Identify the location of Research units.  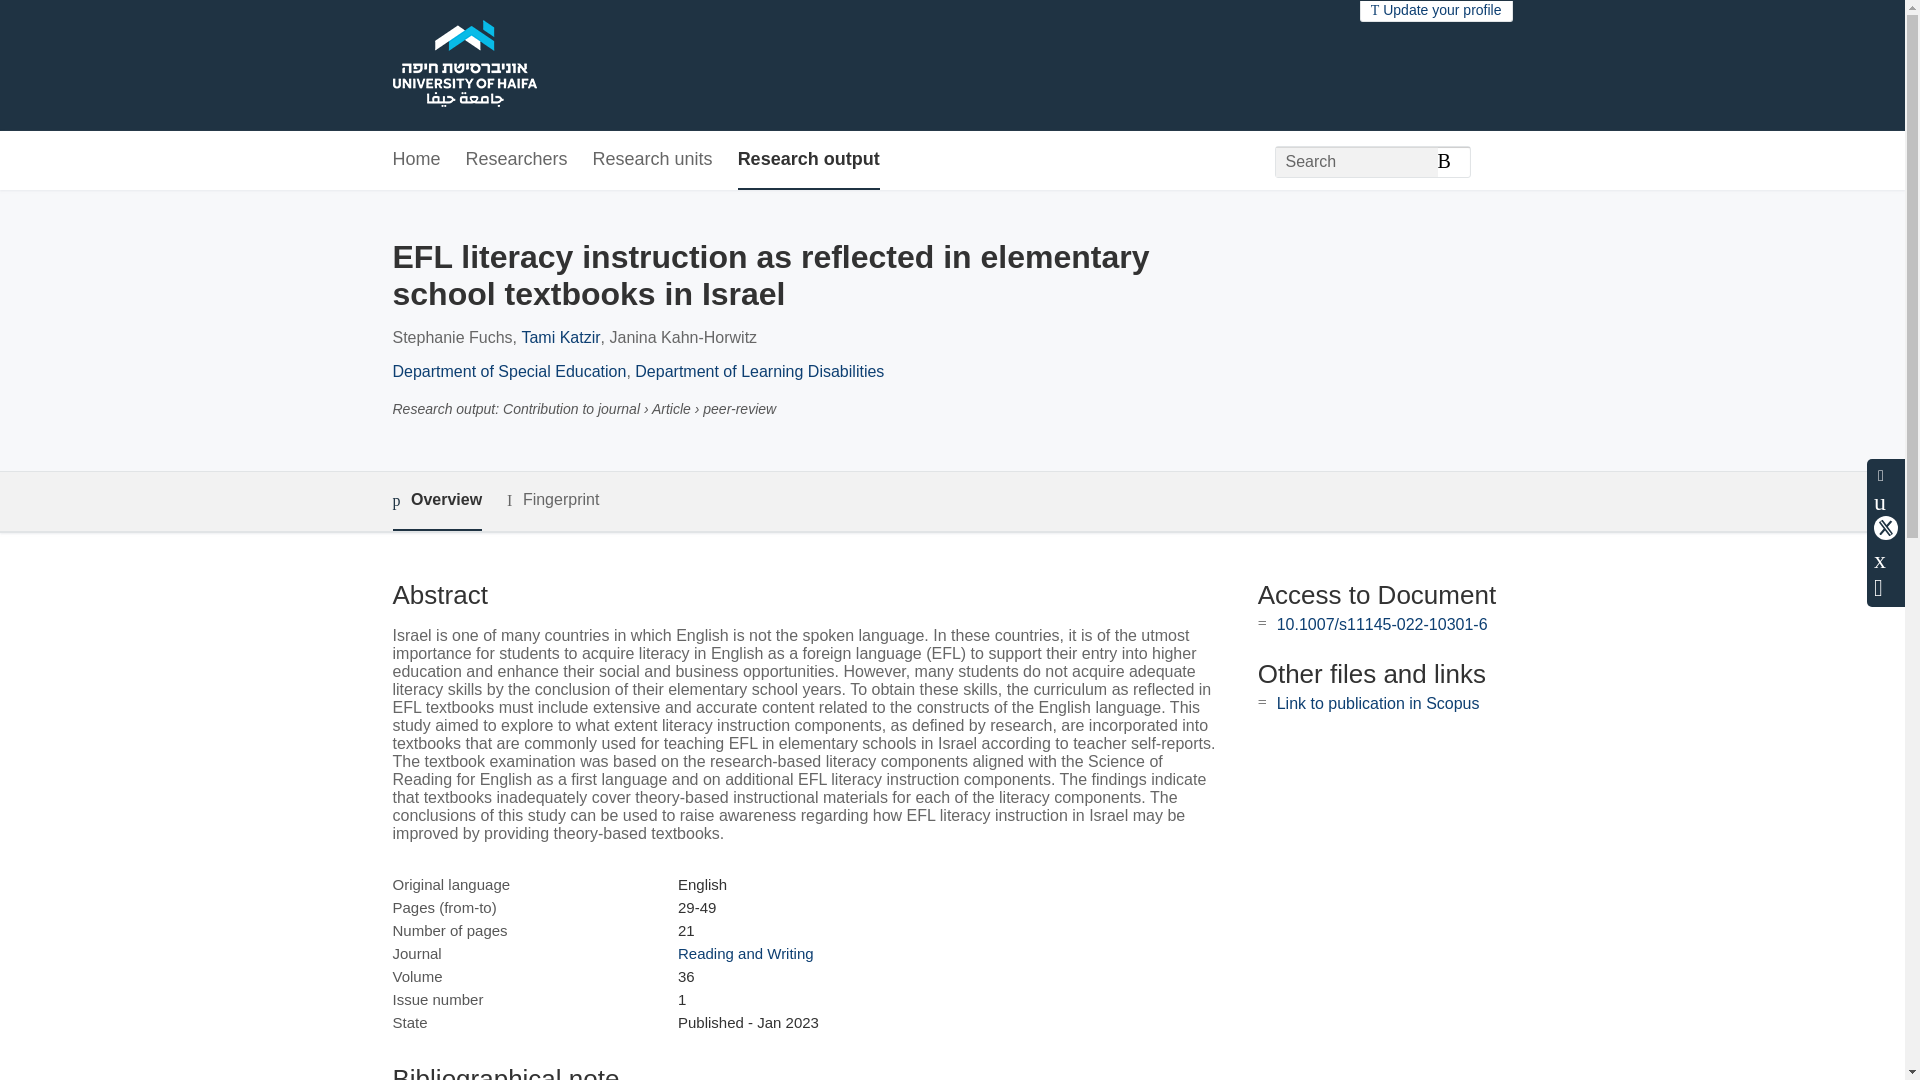
(652, 160).